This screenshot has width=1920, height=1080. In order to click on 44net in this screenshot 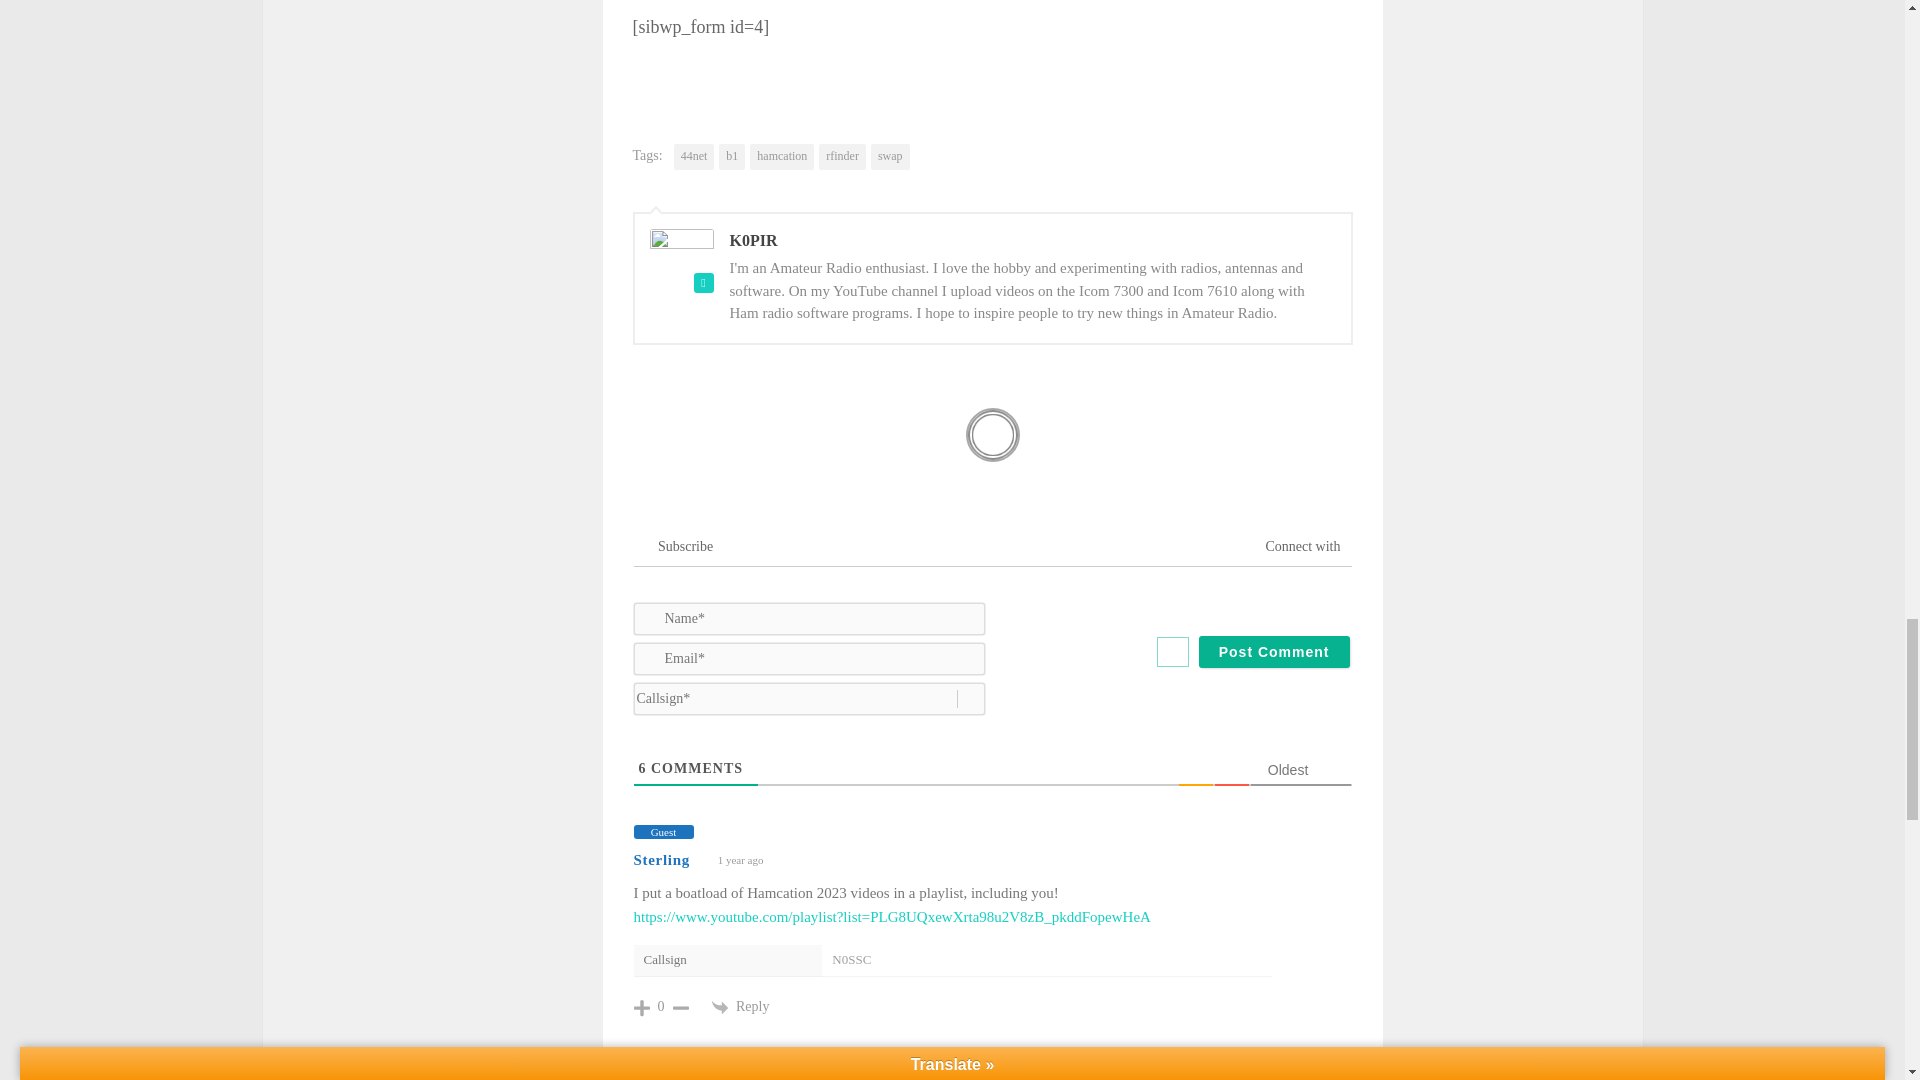, I will do `click(694, 156)`.